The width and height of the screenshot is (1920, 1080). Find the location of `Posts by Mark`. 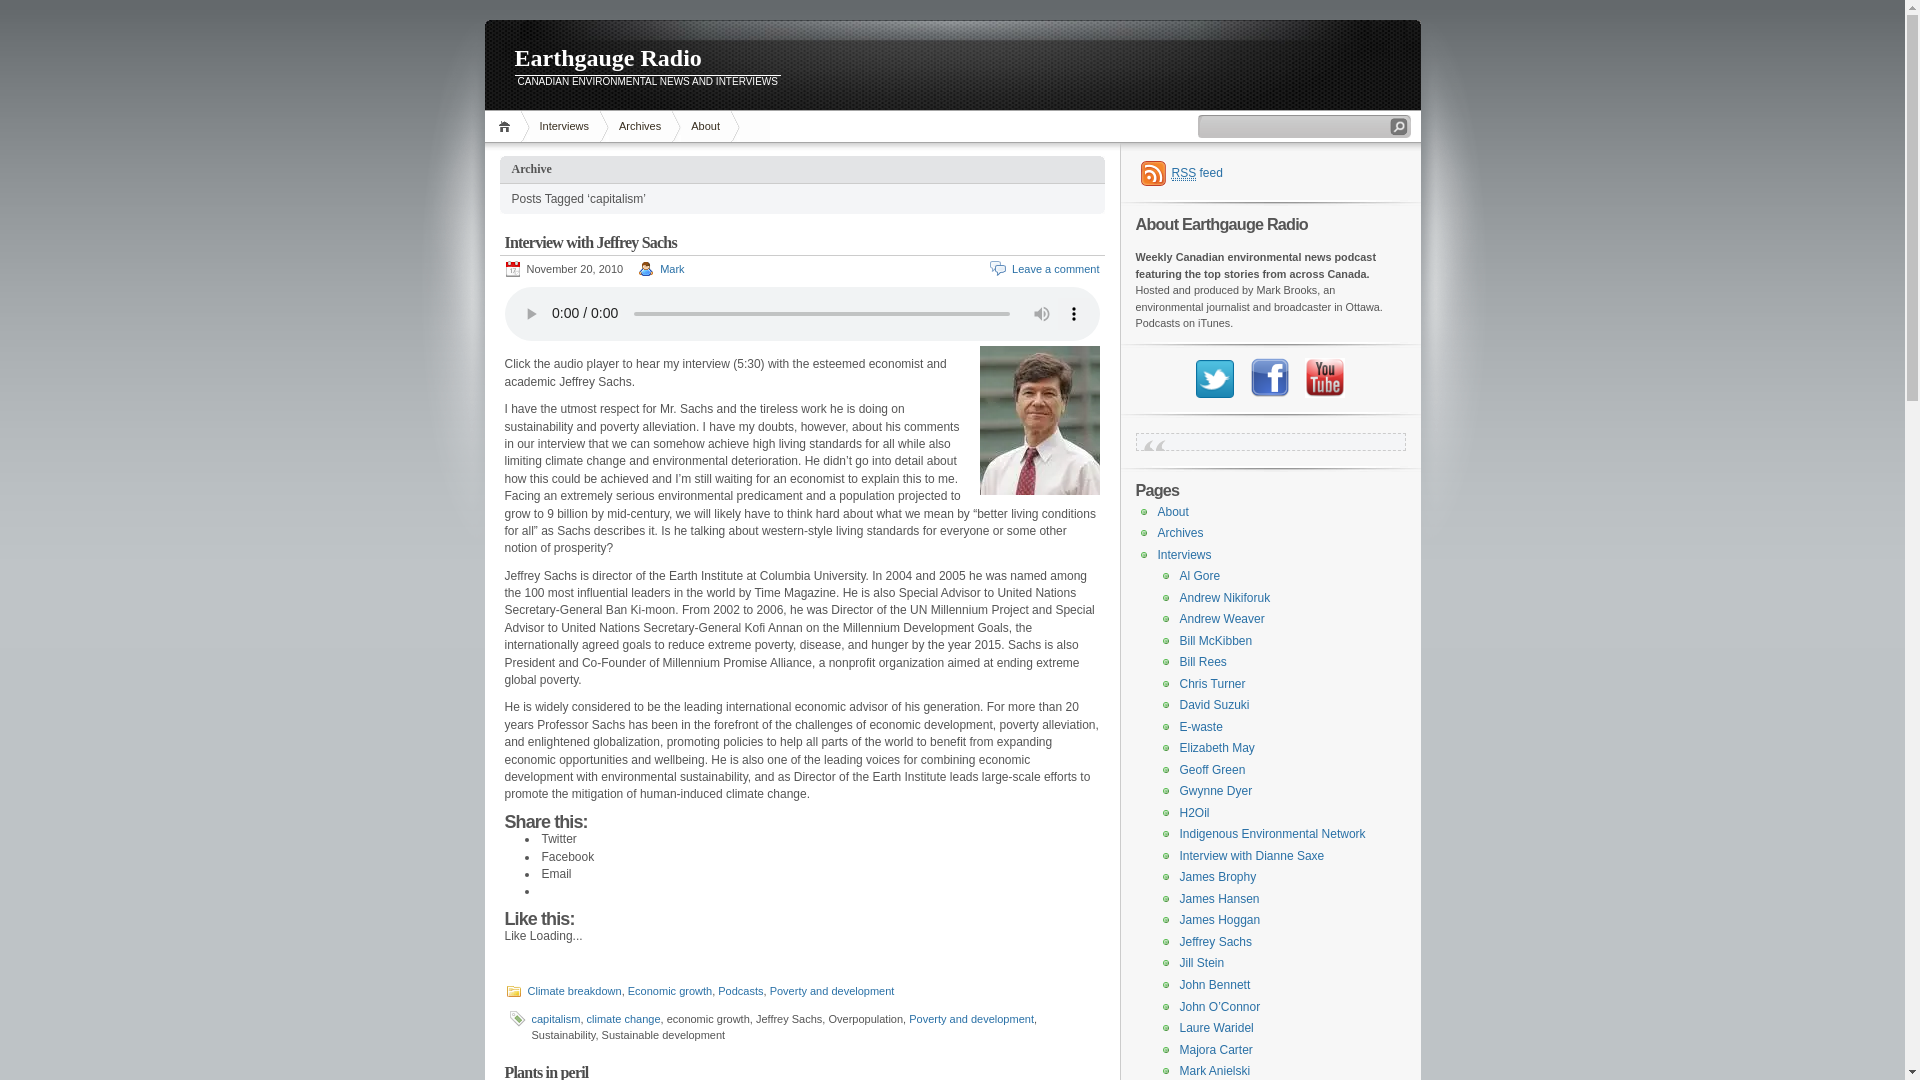

Posts by Mark is located at coordinates (672, 269).